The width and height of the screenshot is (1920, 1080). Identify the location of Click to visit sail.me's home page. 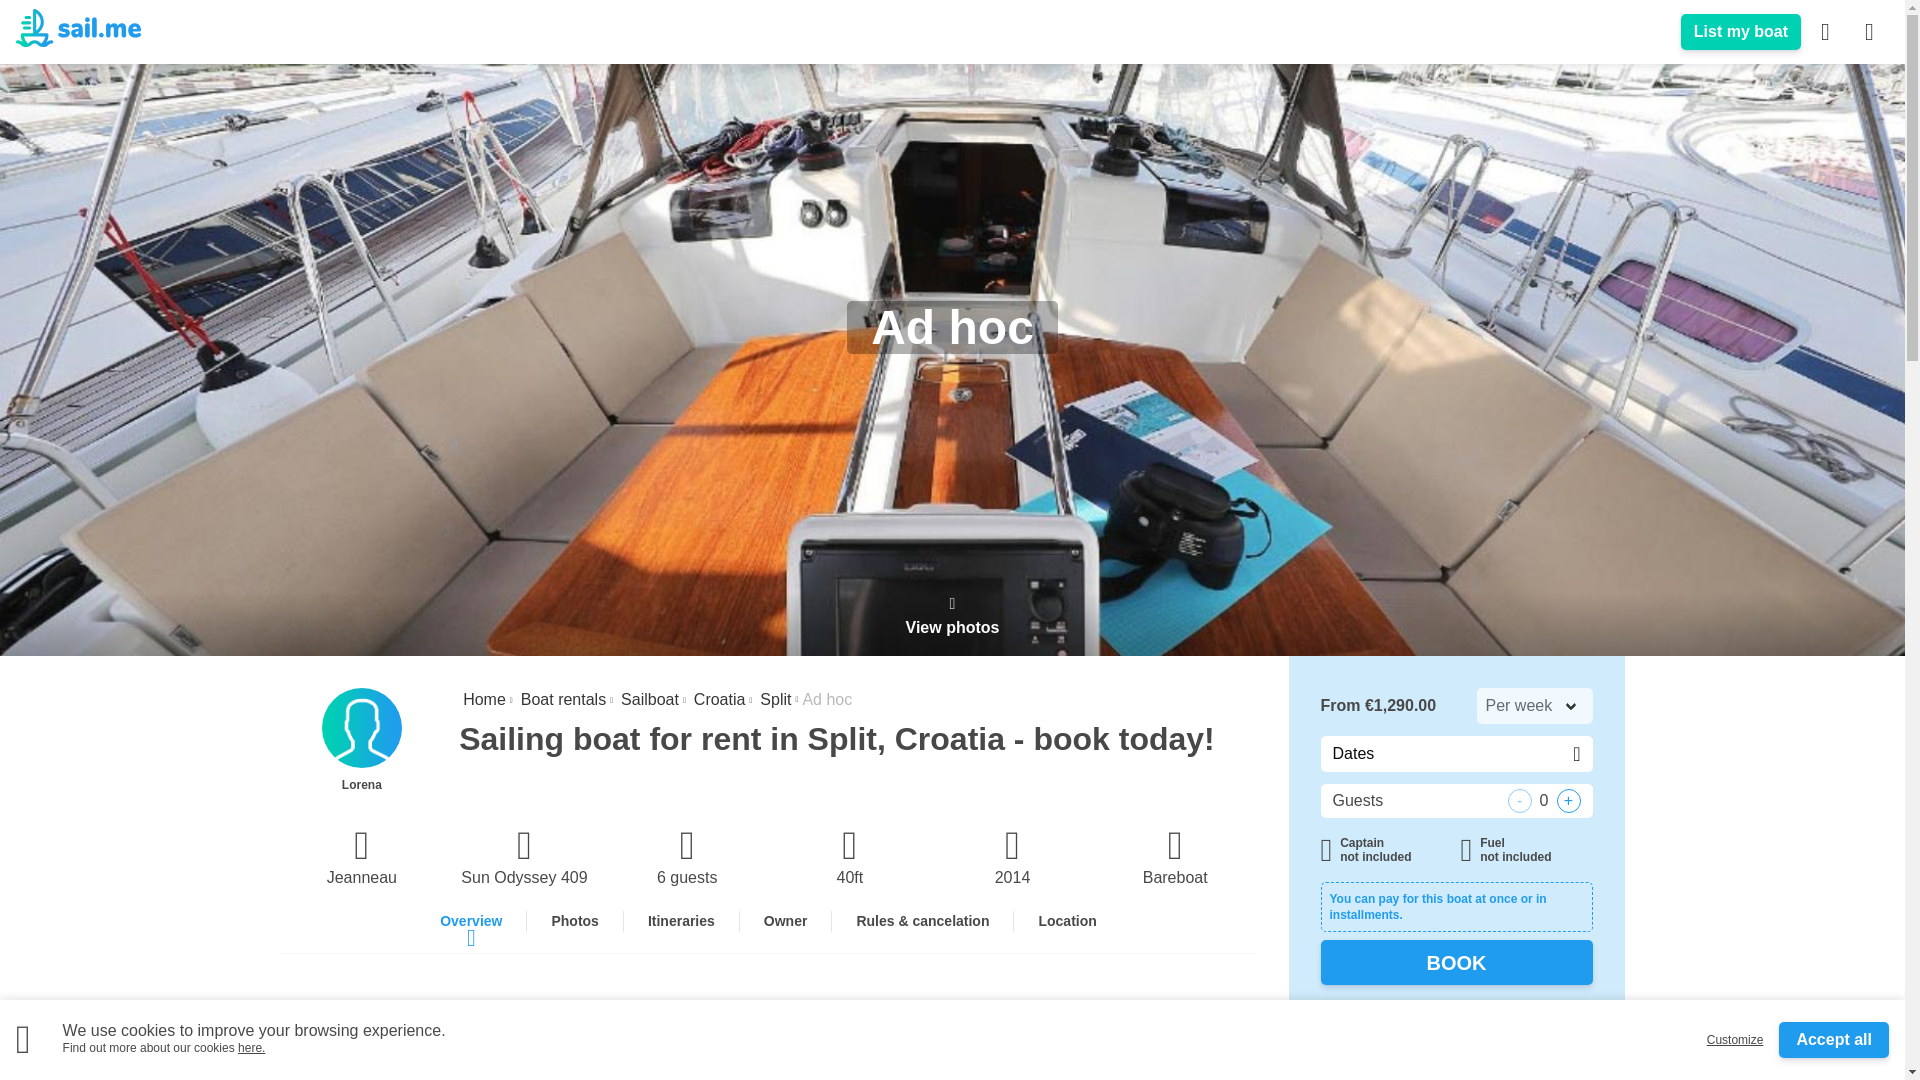
(78, 30).